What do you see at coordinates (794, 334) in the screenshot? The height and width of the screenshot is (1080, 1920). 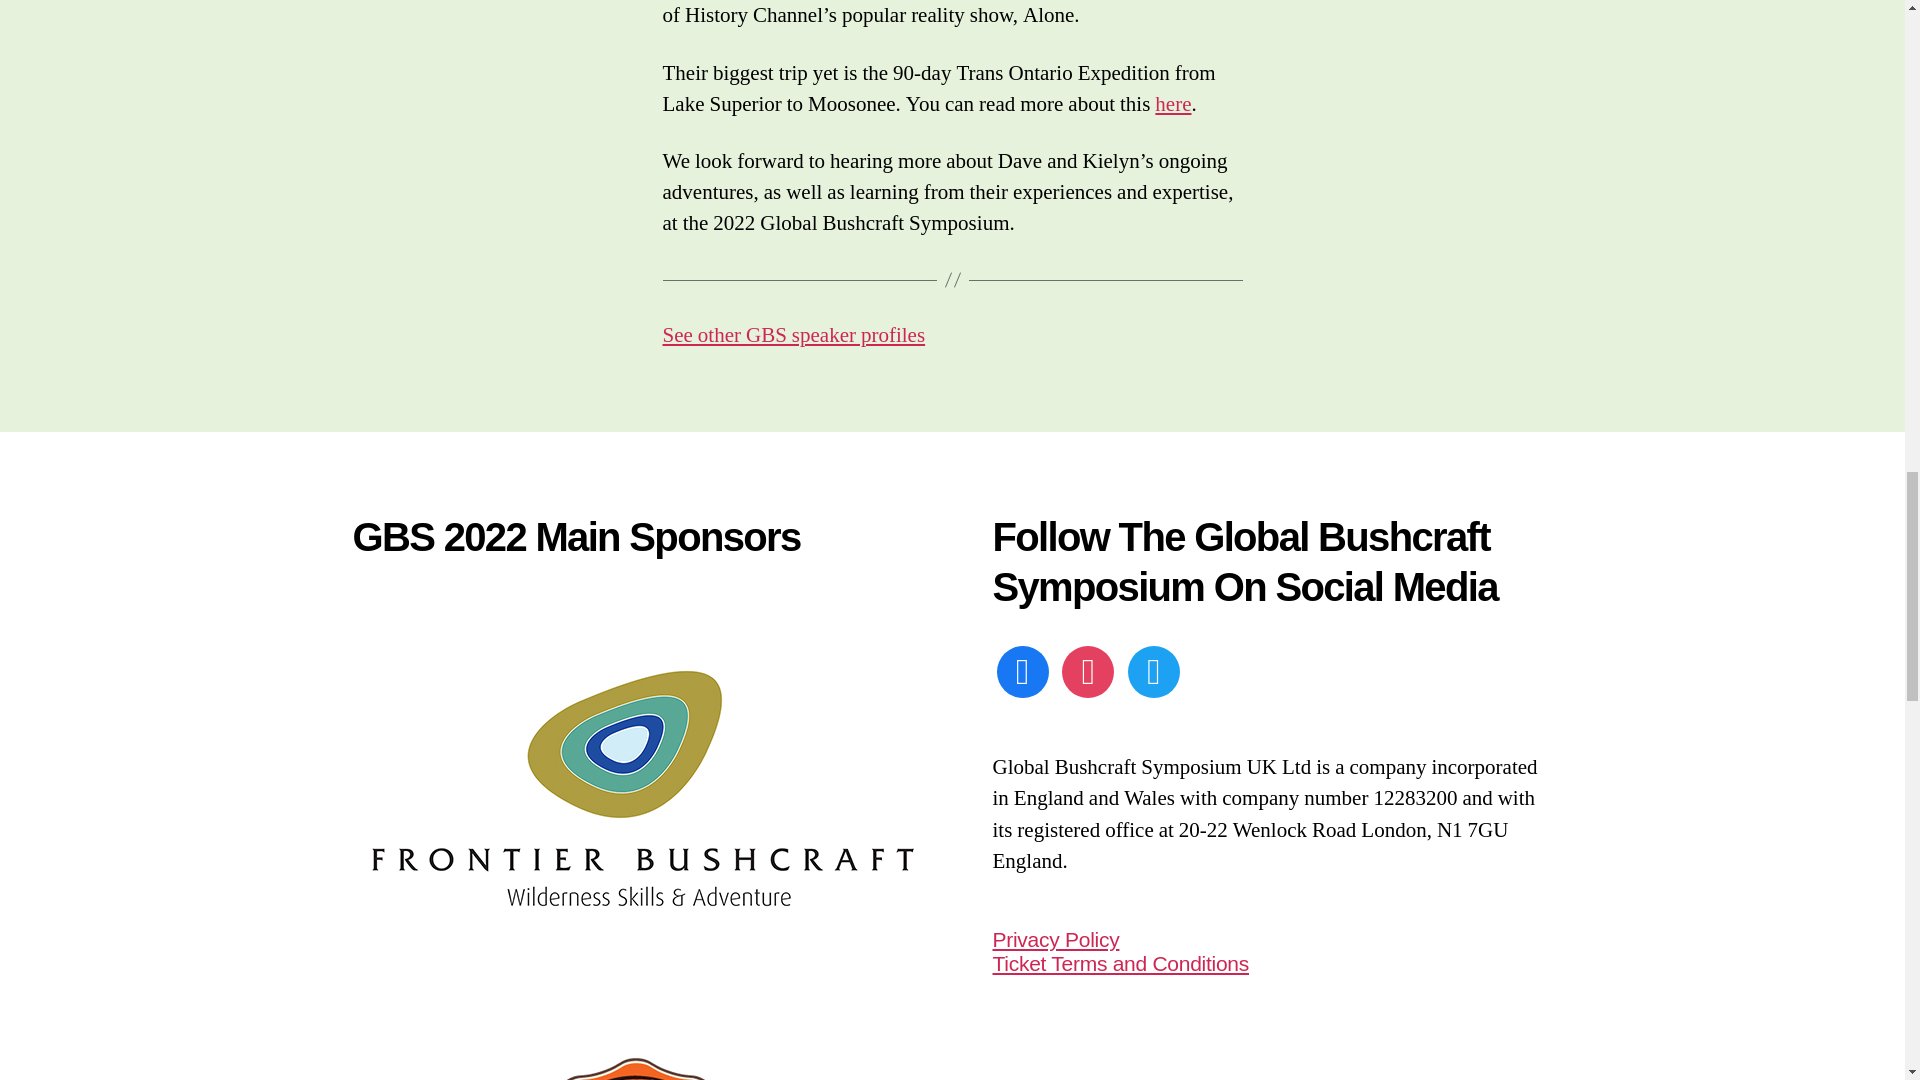 I see `See other GBS speaker profiles` at bounding box center [794, 334].